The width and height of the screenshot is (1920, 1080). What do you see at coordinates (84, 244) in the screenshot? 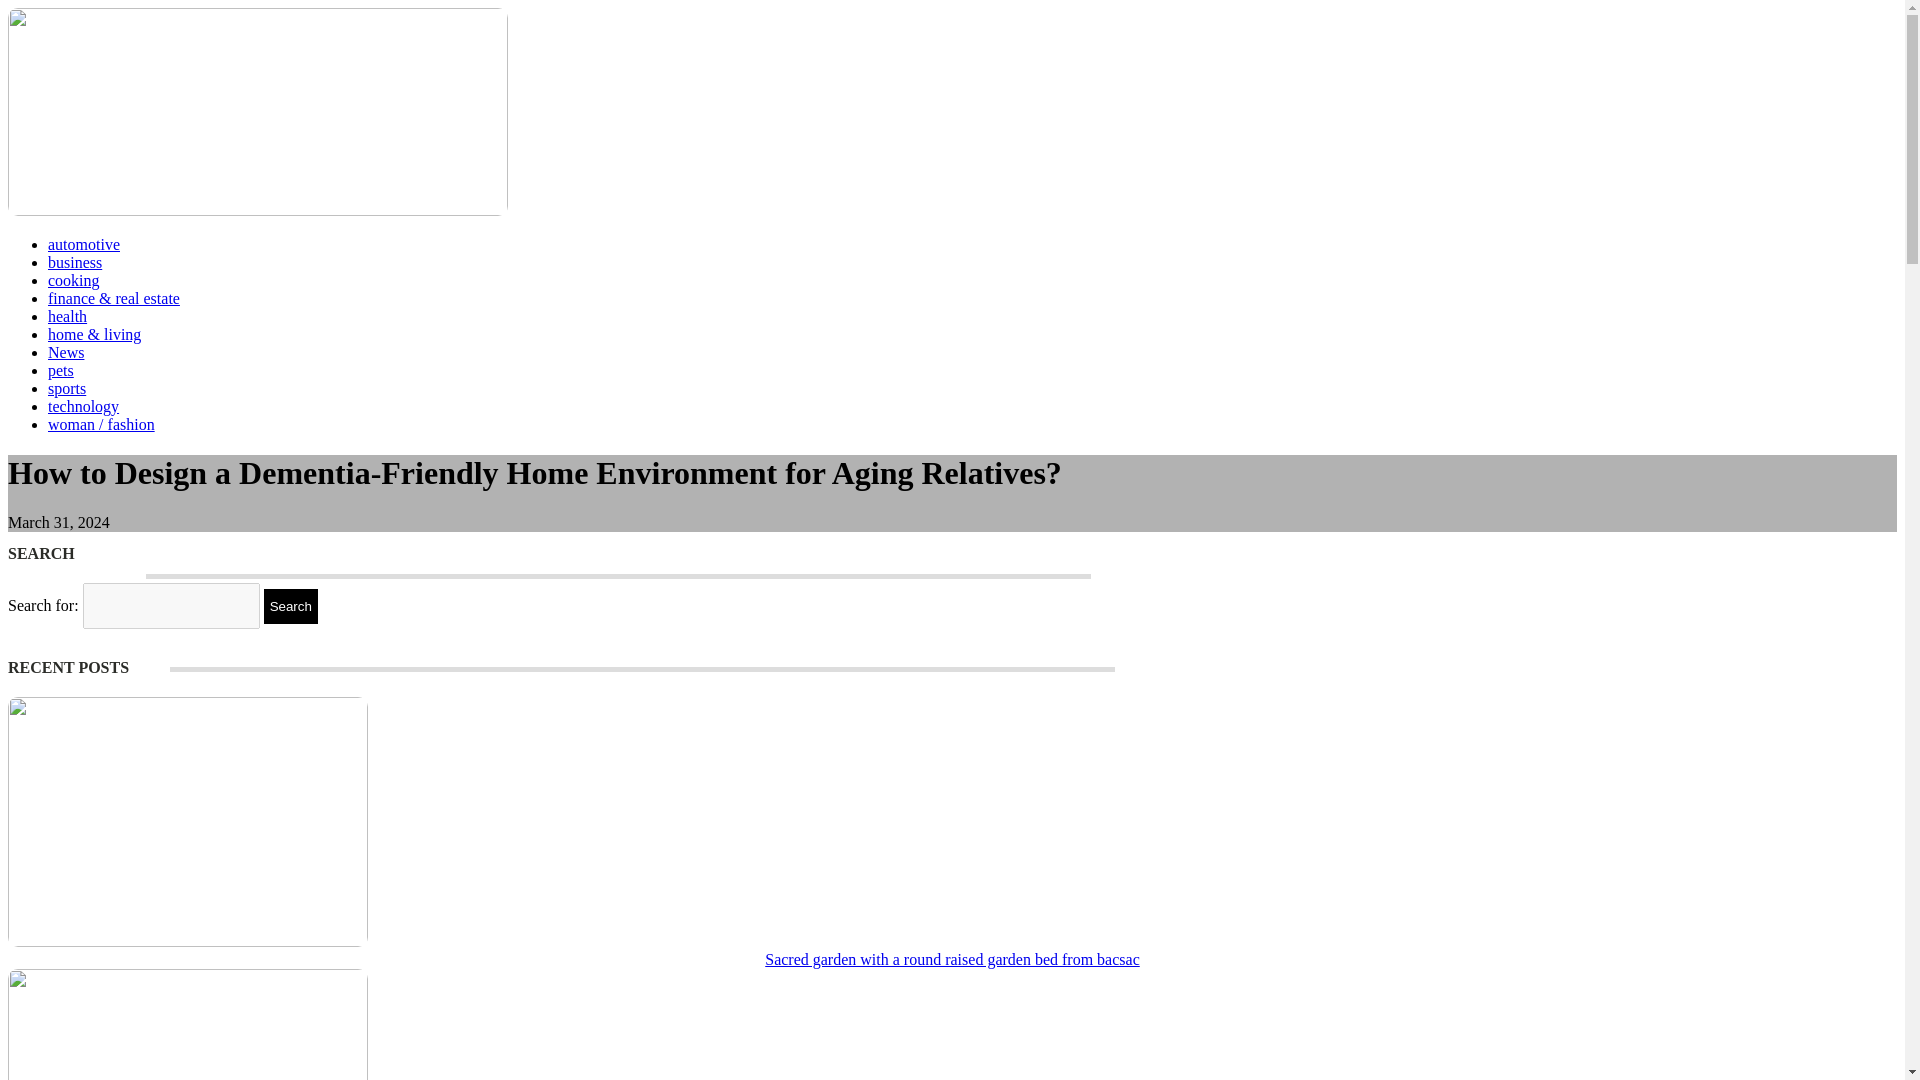
I see `automotive` at bounding box center [84, 244].